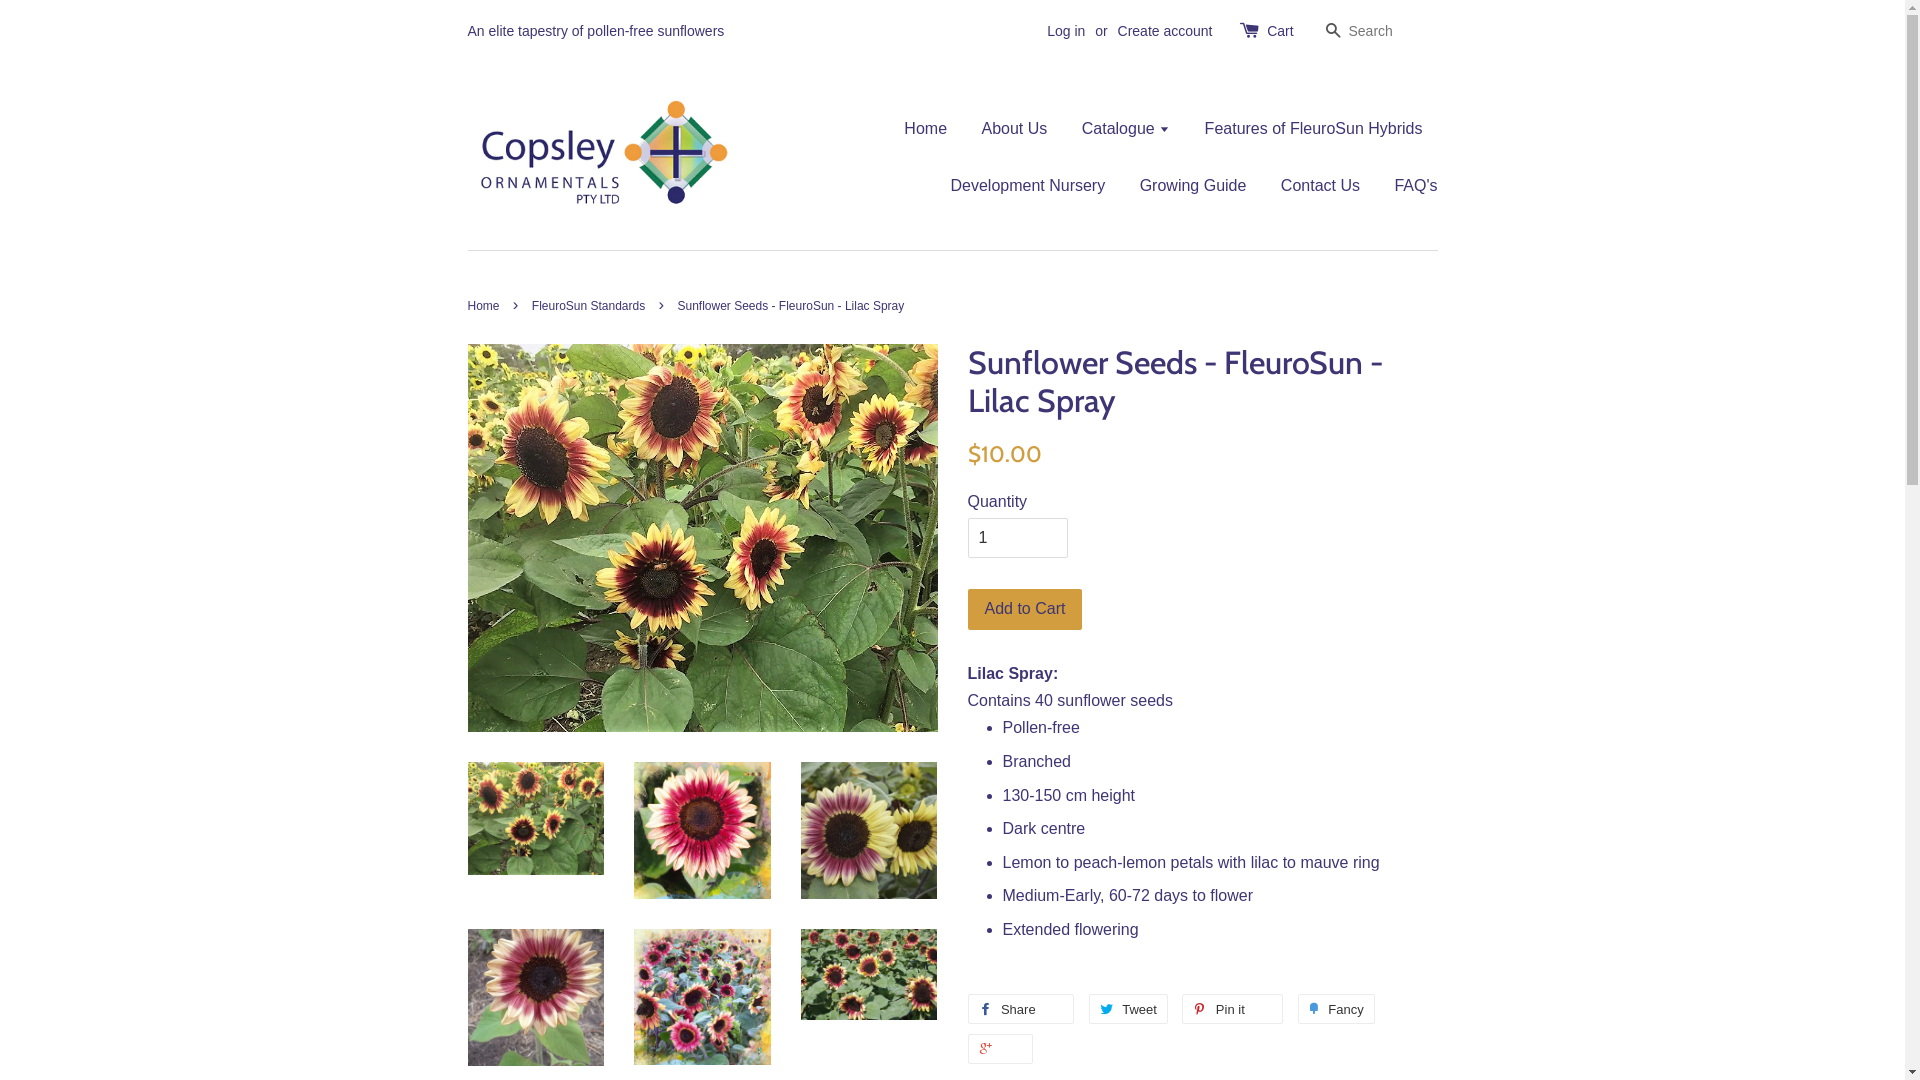 This screenshot has height=1080, width=1920. What do you see at coordinates (1026, 610) in the screenshot?
I see `Add to Cart` at bounding box center [1026, 610].